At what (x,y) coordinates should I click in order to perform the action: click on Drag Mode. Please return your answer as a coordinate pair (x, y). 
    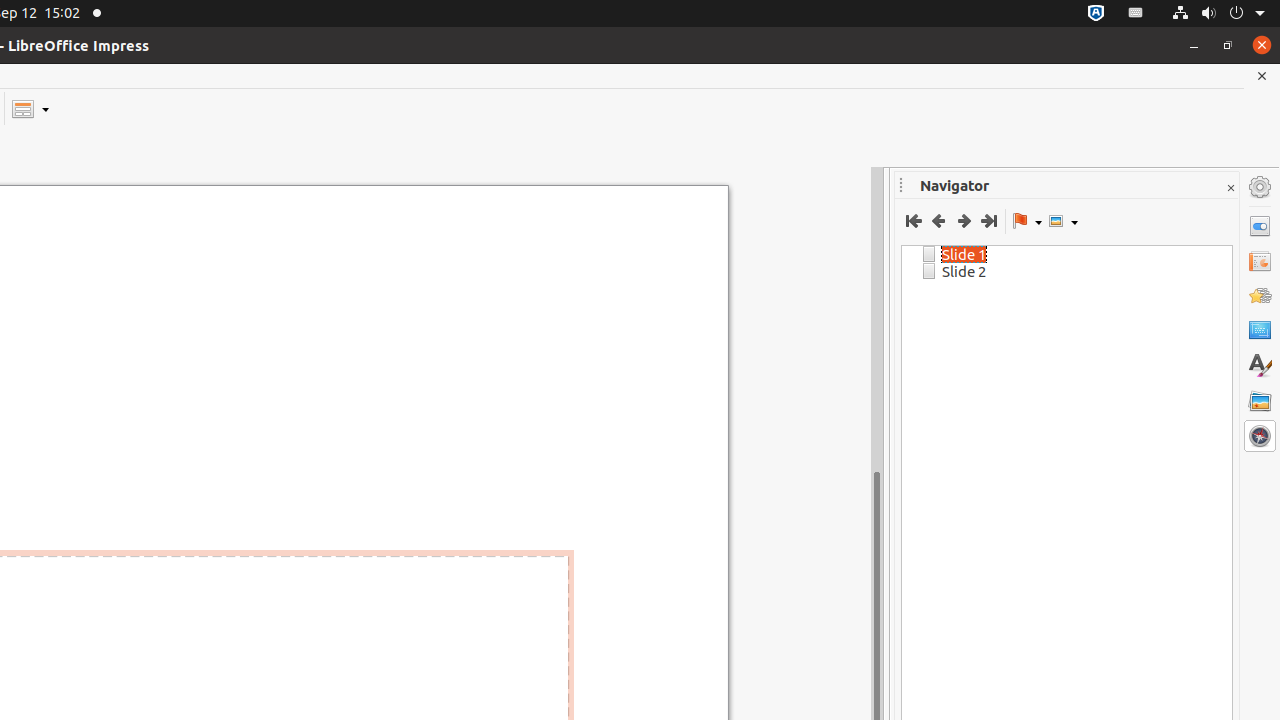
    Looking at the image, I should click on (1027, 221).